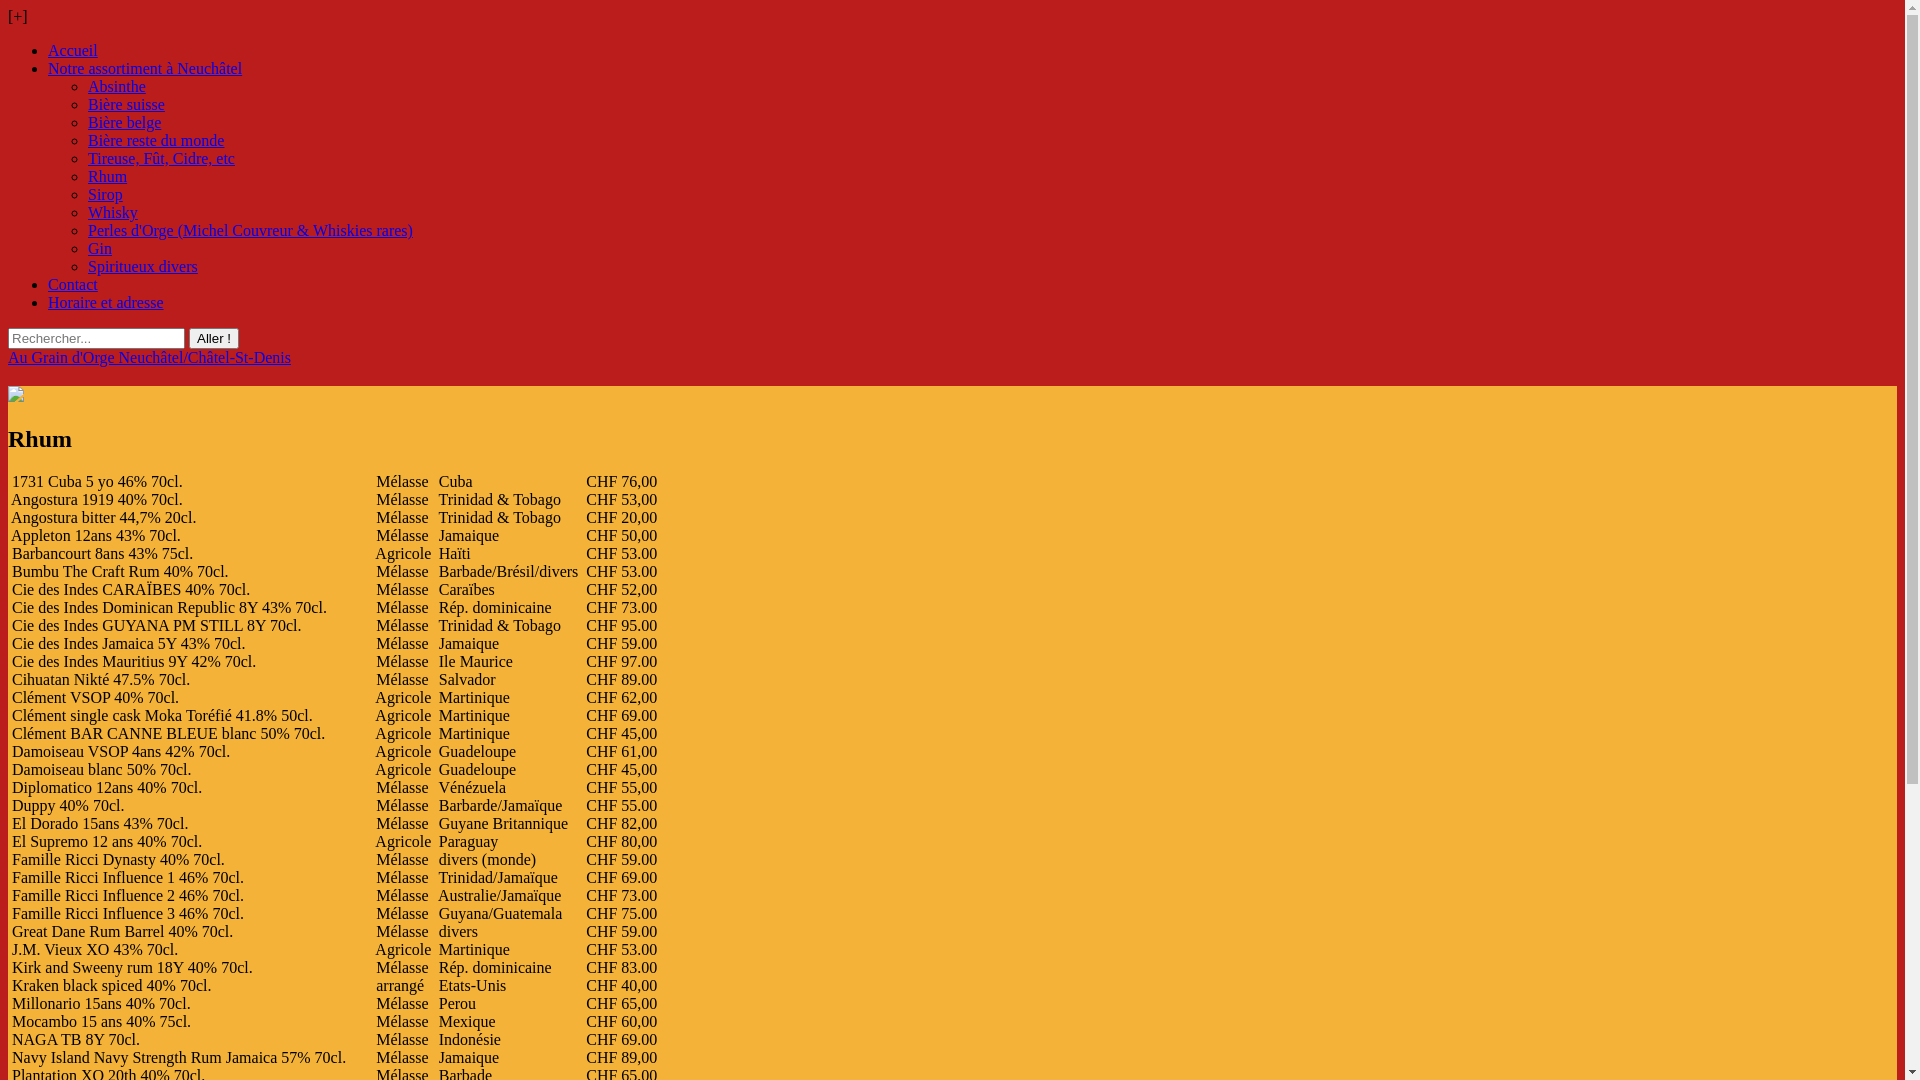 The image size is (1920, 1080). Describe the element at coordinates (105, 194) in the screenshot. I see `Sirop` at that location.